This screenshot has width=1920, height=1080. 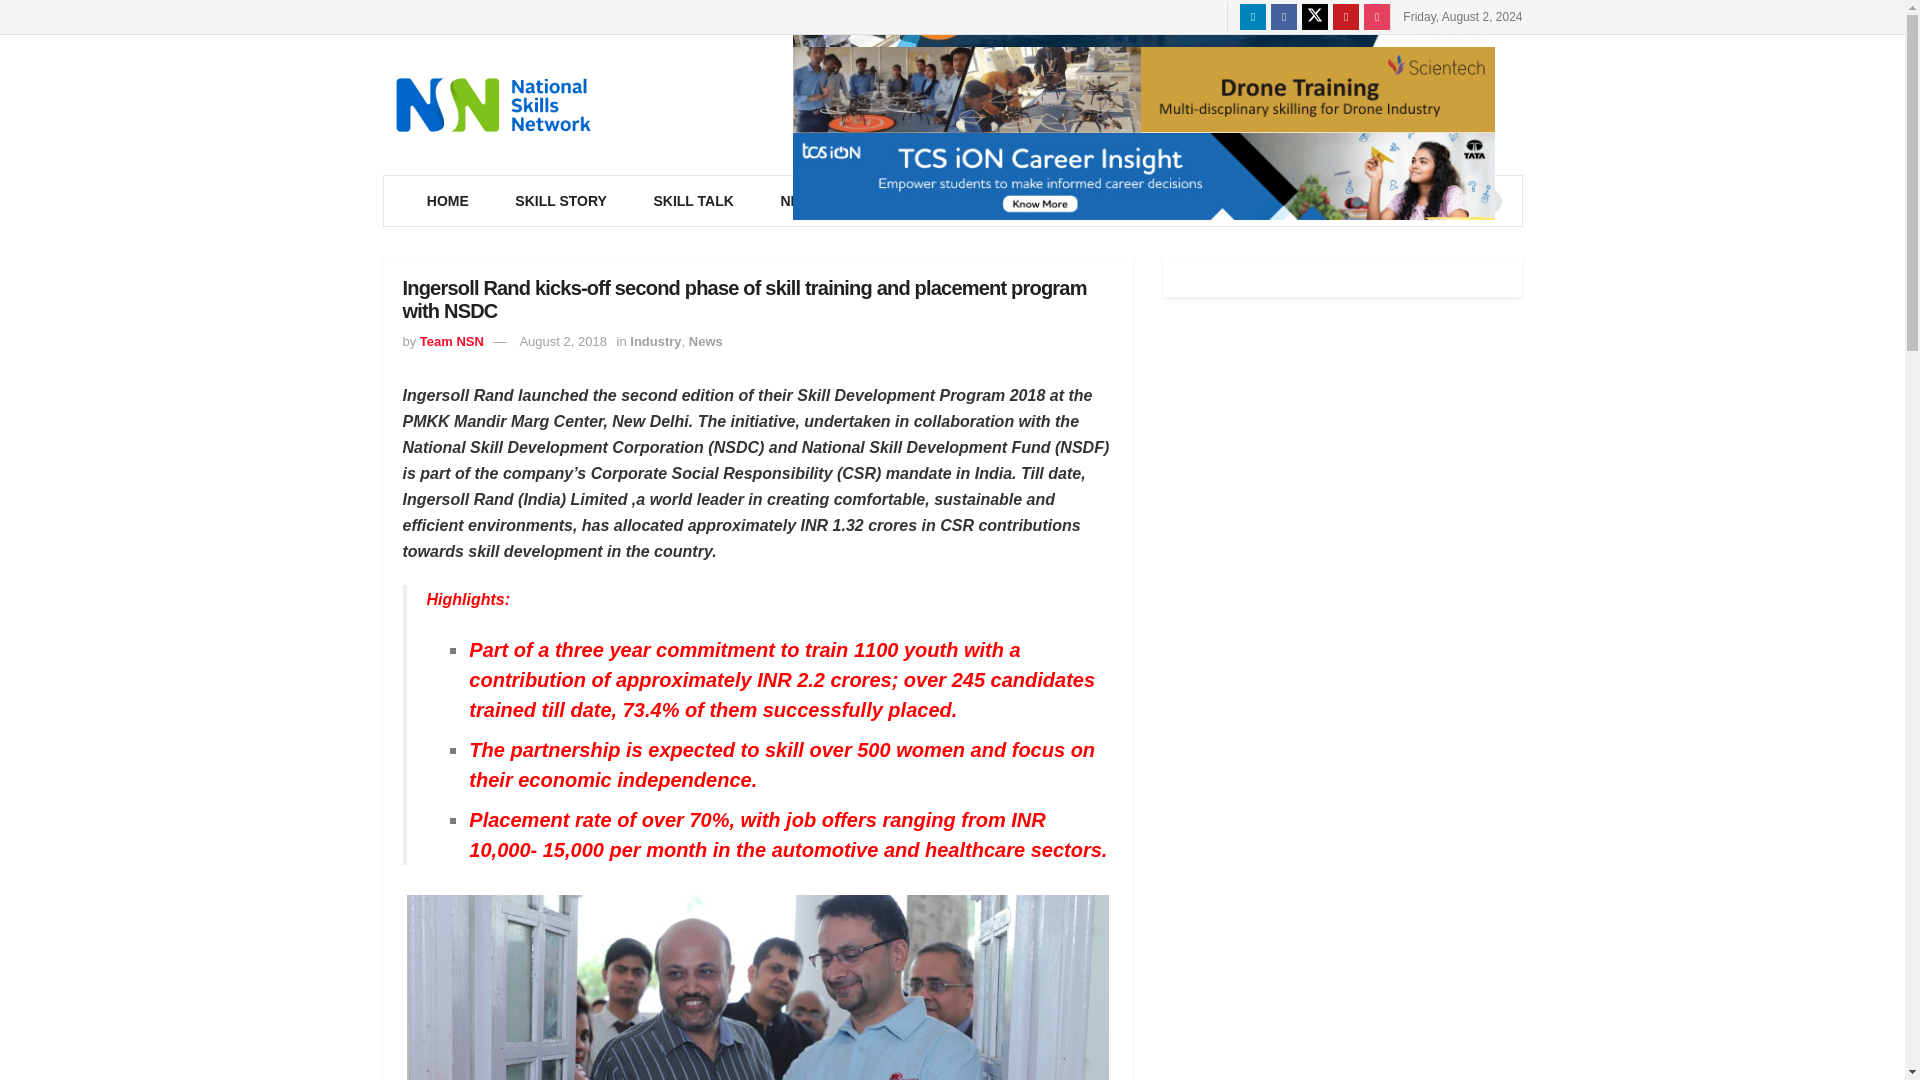 I want to click on RESOURCES, so click(x=923, y=200).